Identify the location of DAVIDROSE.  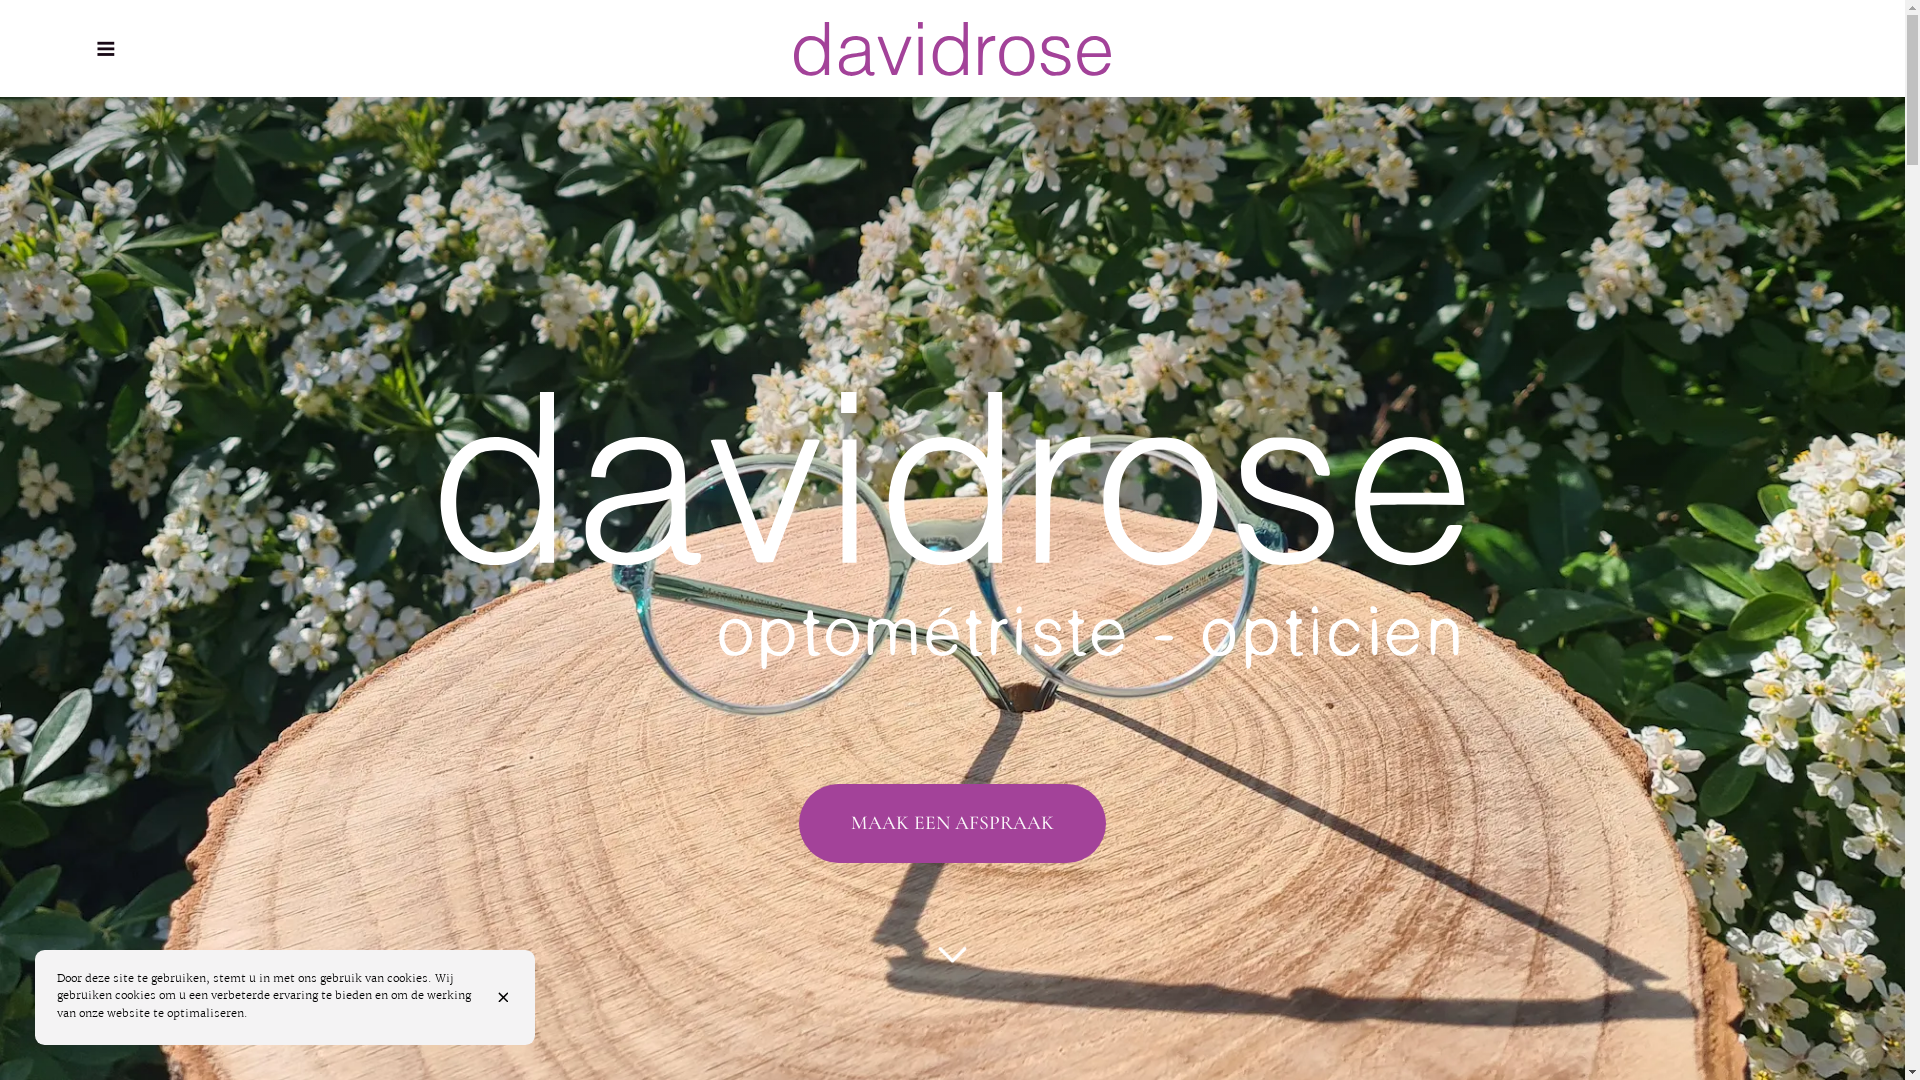
(952, 49).